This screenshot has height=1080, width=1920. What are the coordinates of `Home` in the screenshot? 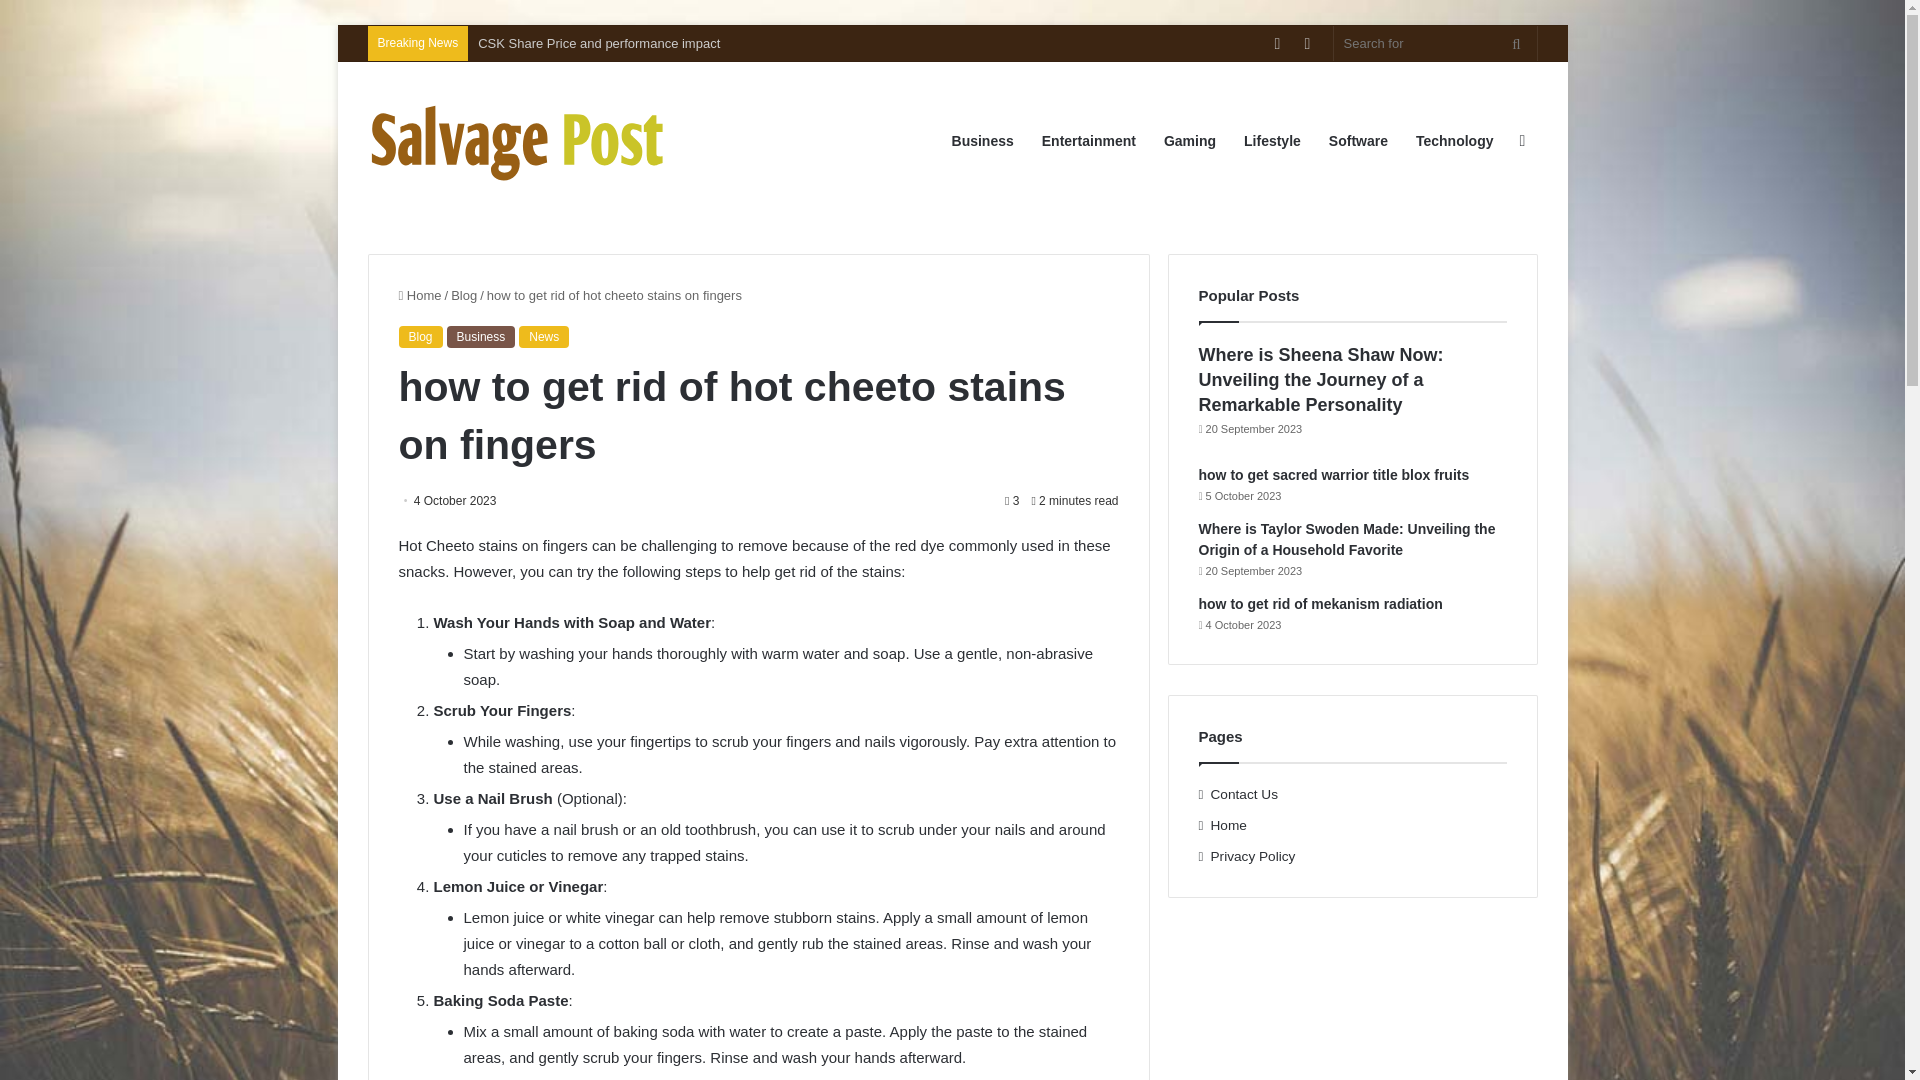 It's located at (419, 296).